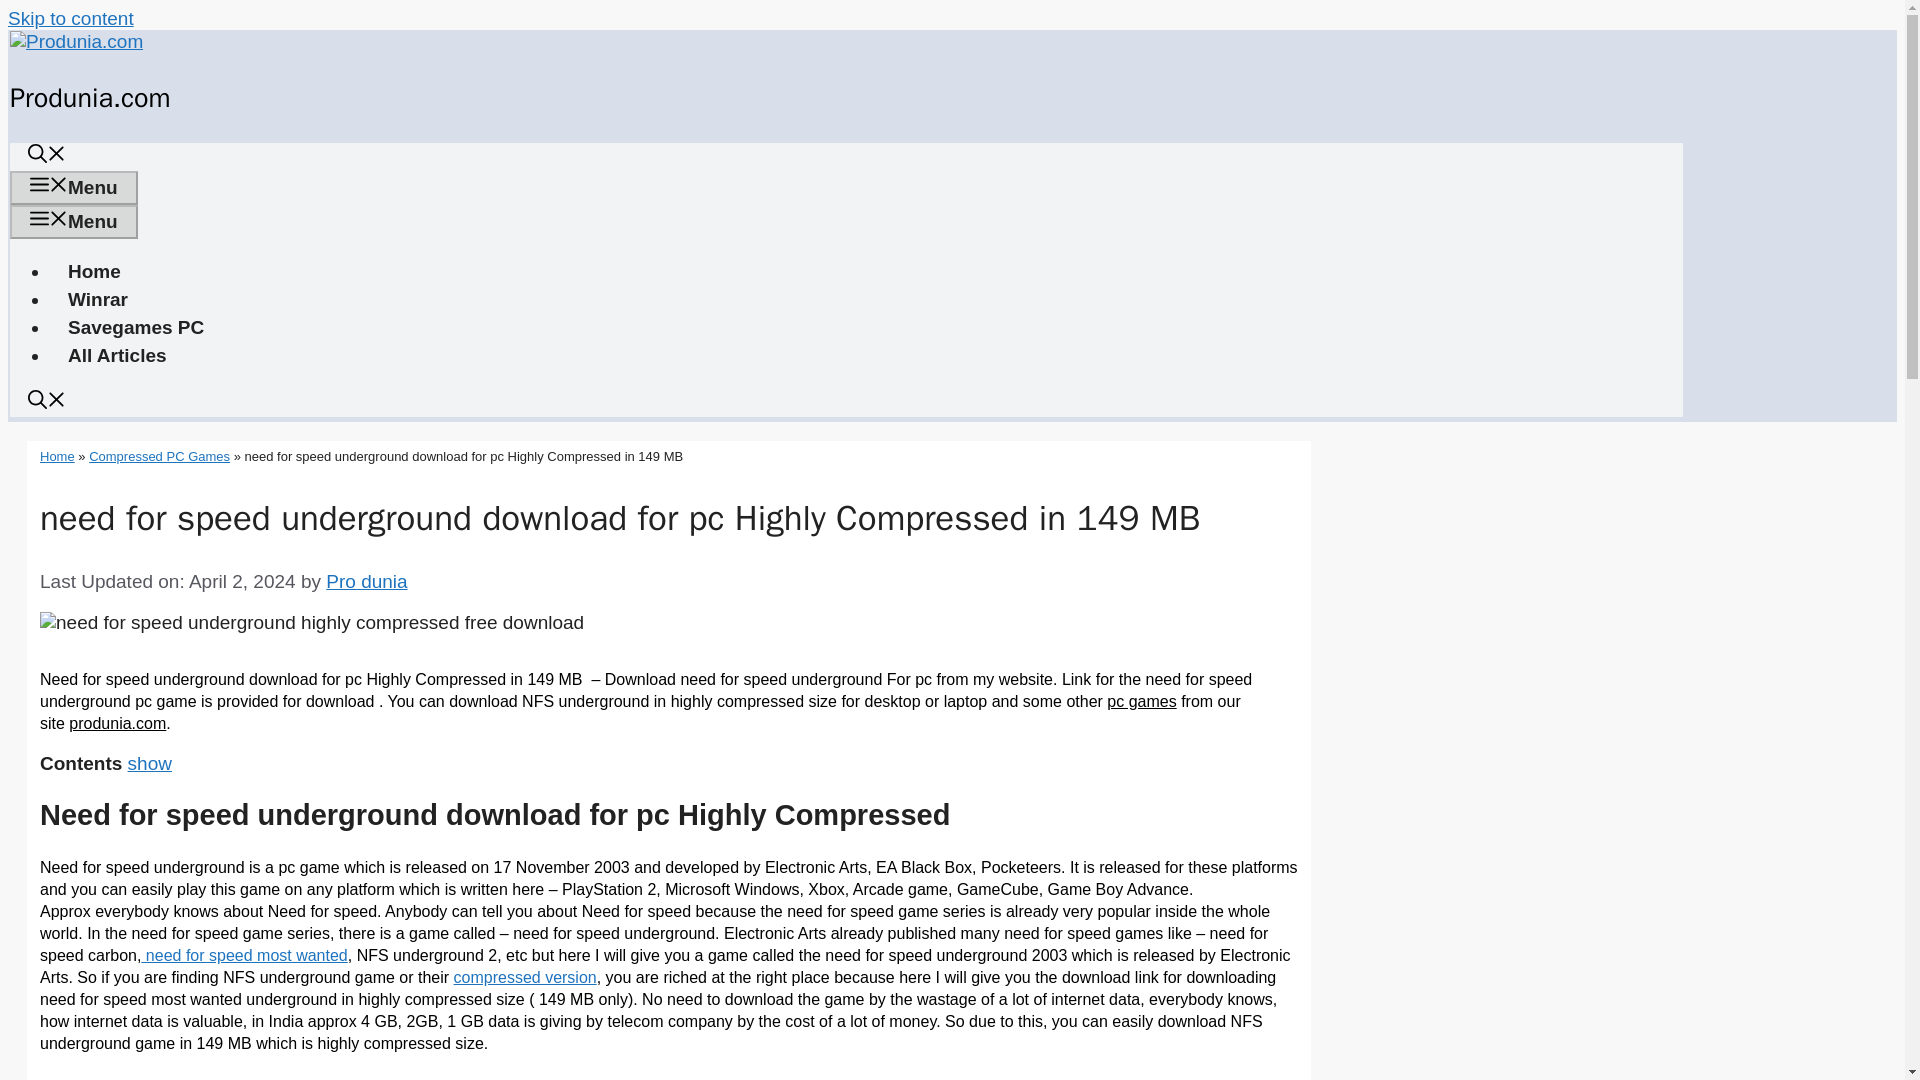 The width and height of the screenshot is (1920, 1080). I want to click on compressed version, so click(525, 977).